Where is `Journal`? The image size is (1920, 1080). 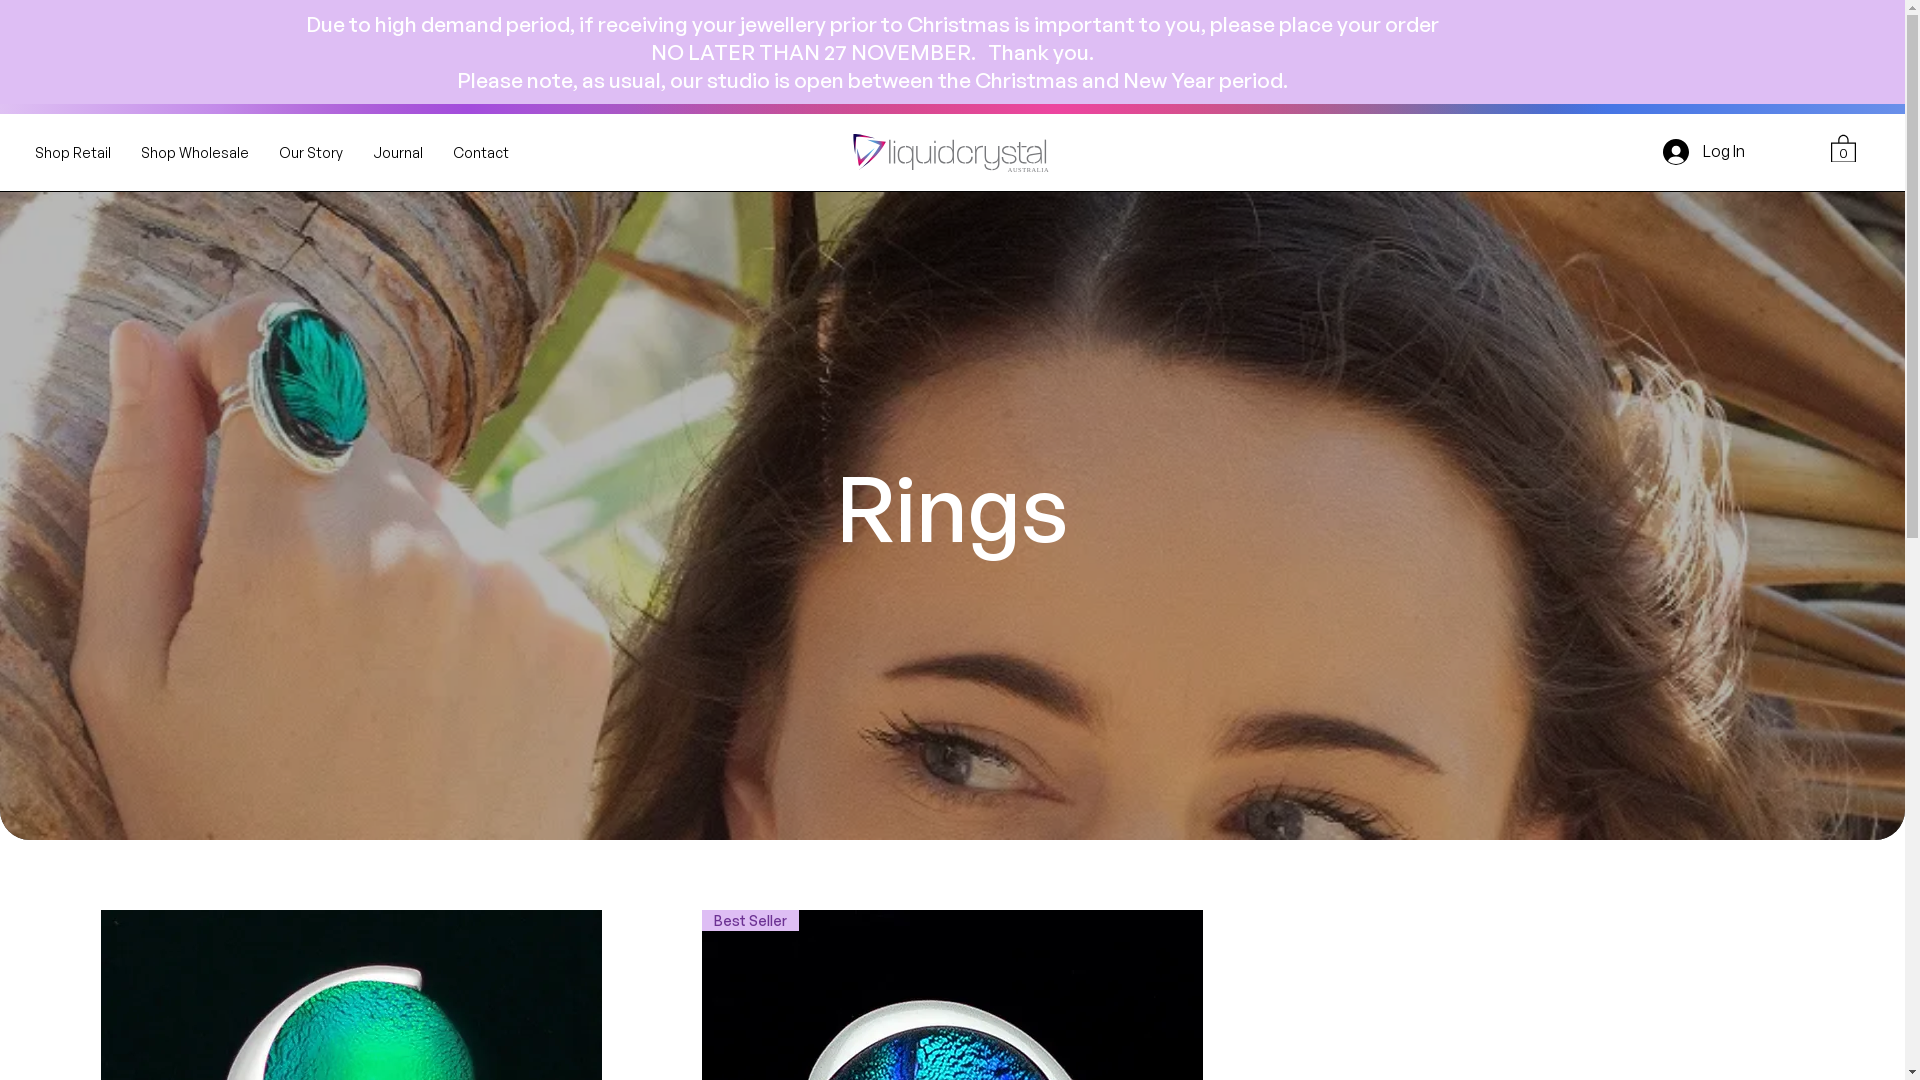 Journal is located at coordinates (398, 152).